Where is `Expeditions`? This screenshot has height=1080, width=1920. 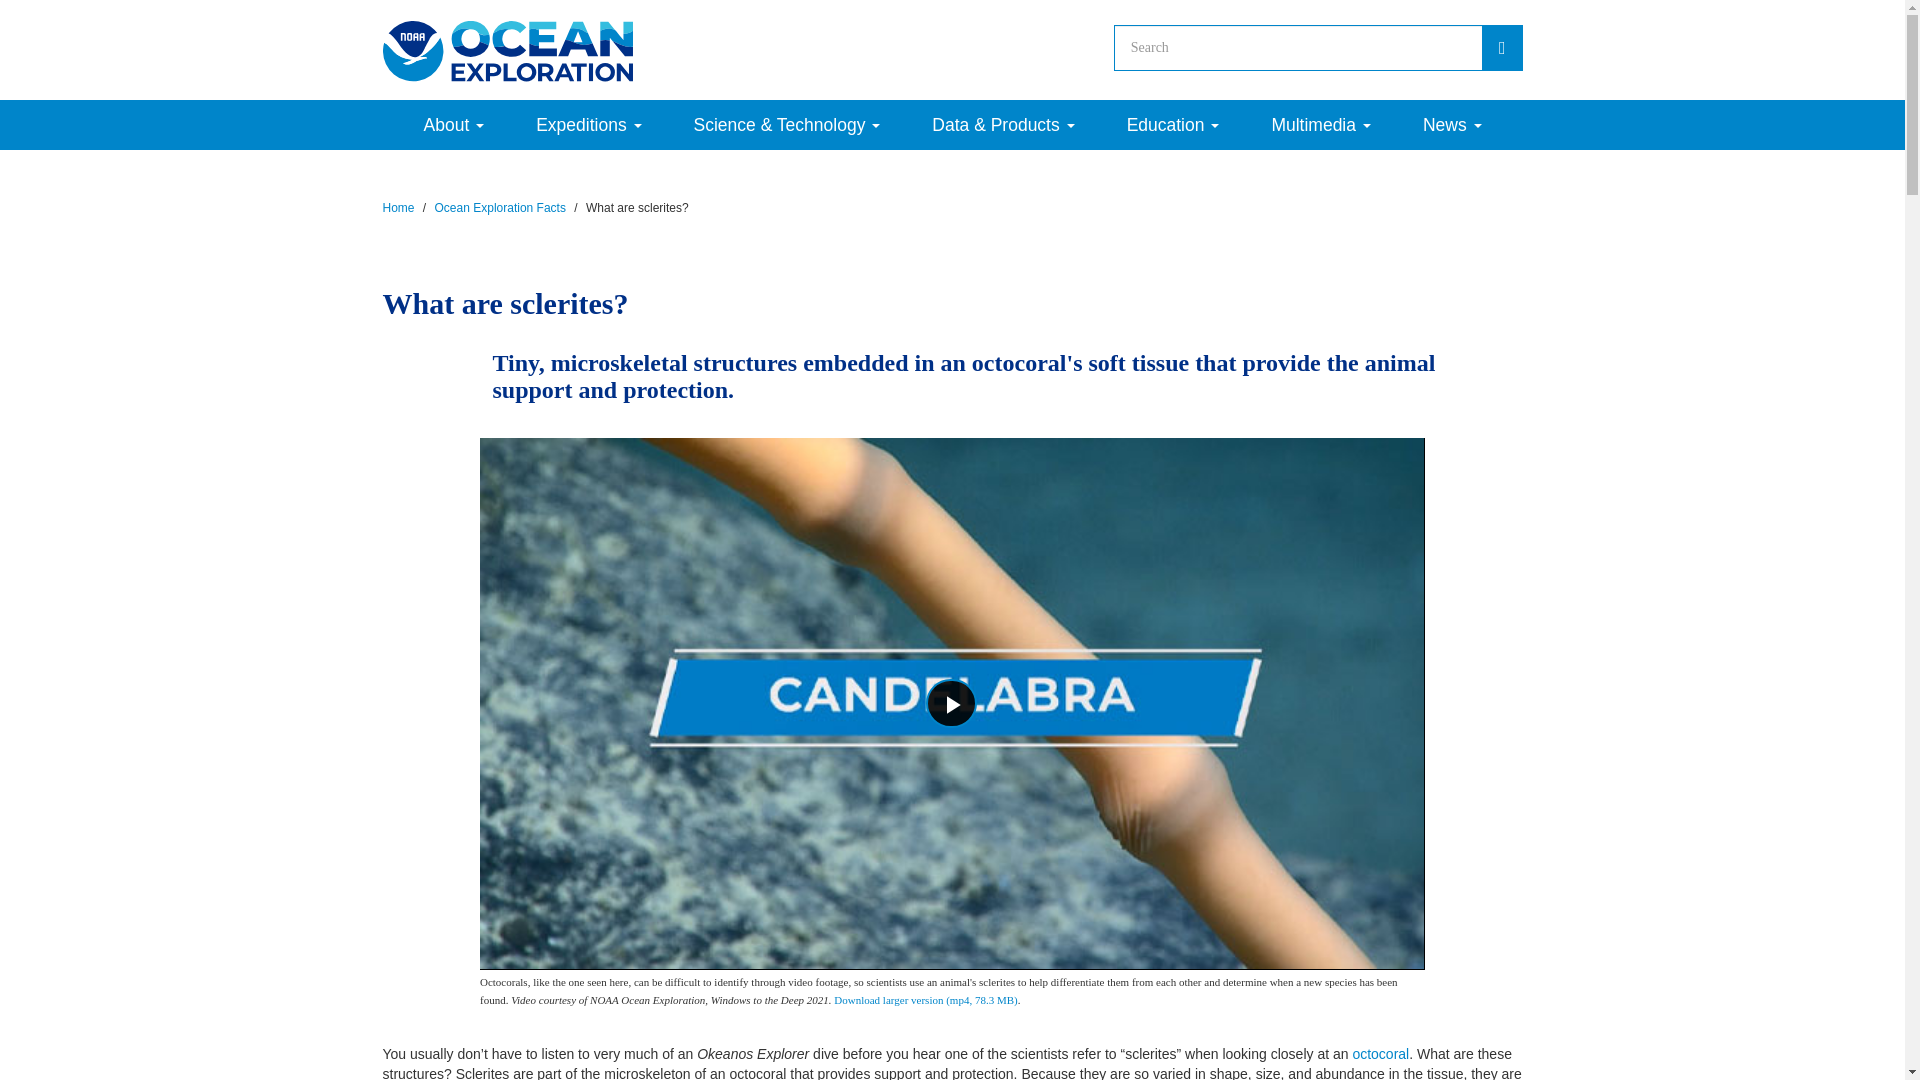
Expeditions is located at coordinates (588, 125).